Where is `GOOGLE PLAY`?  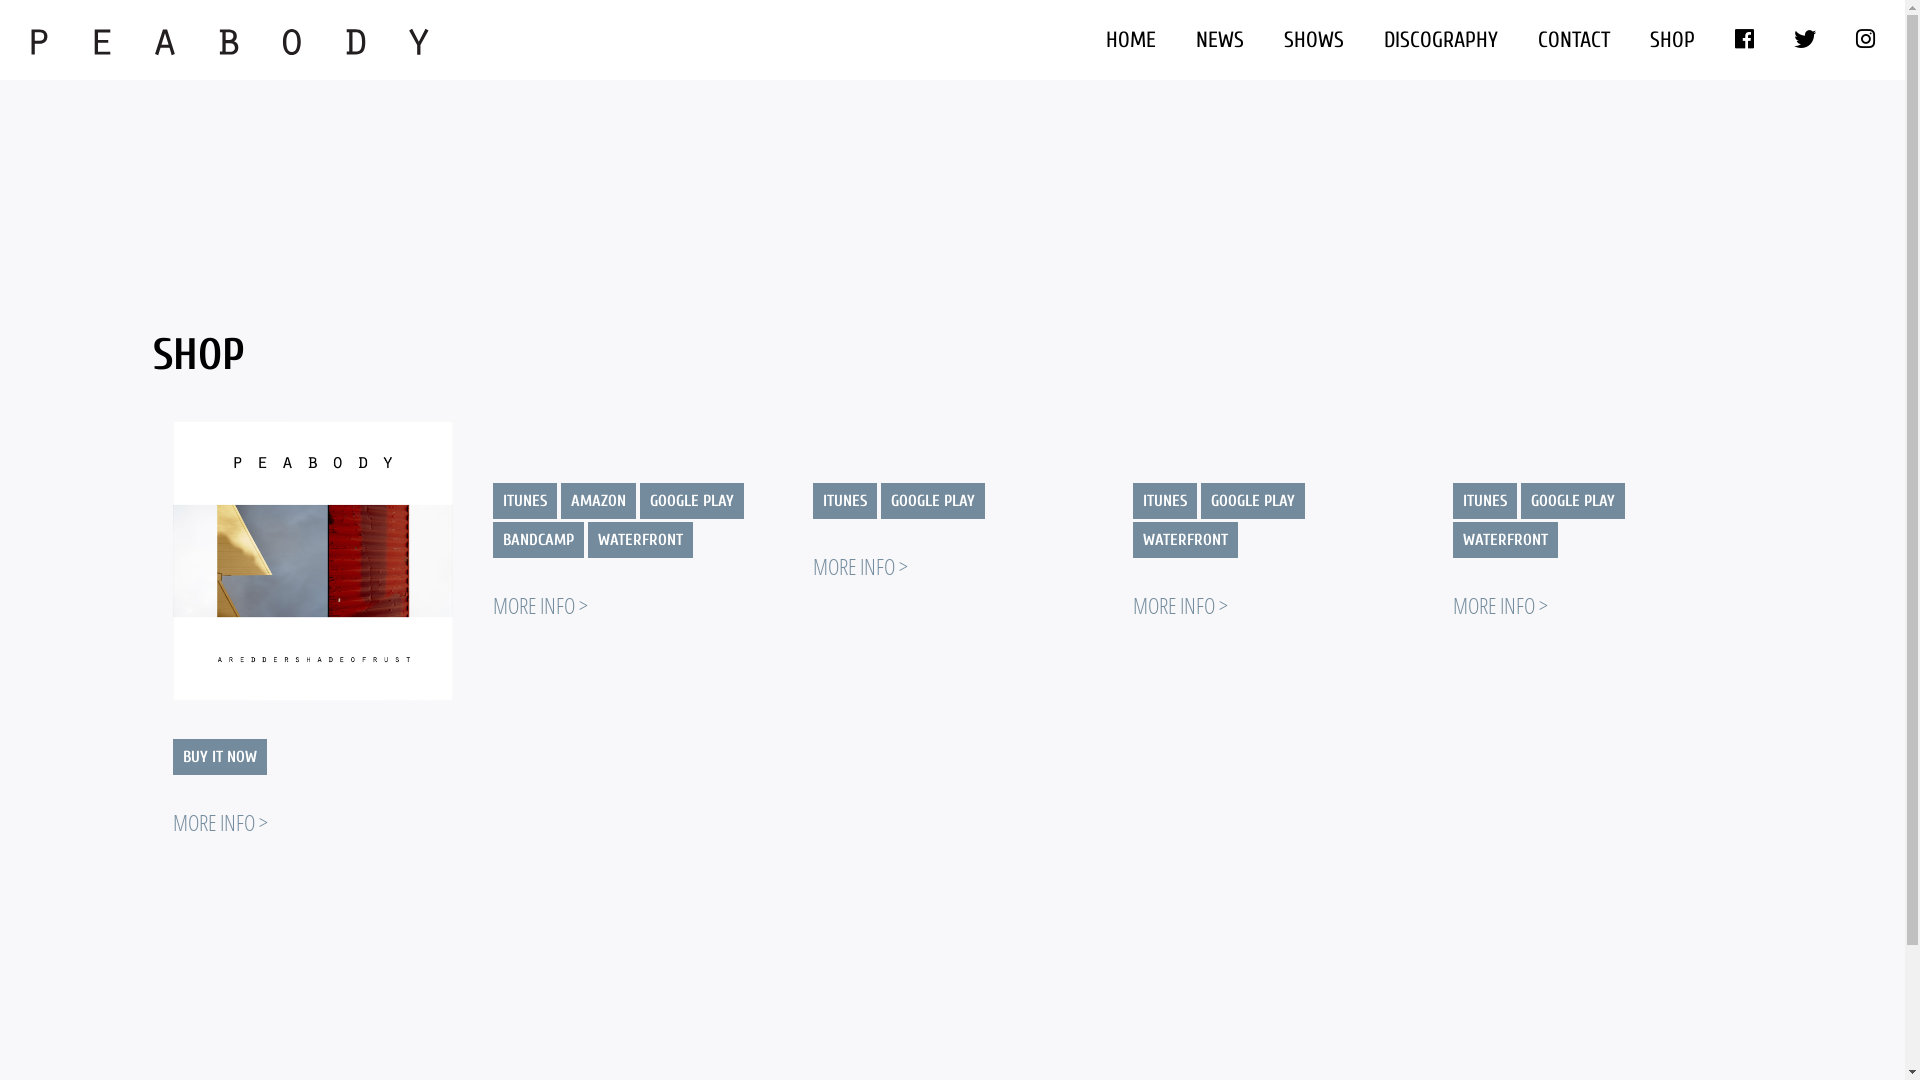
GOOGLE PLAY is located at coordinates (692, 501).